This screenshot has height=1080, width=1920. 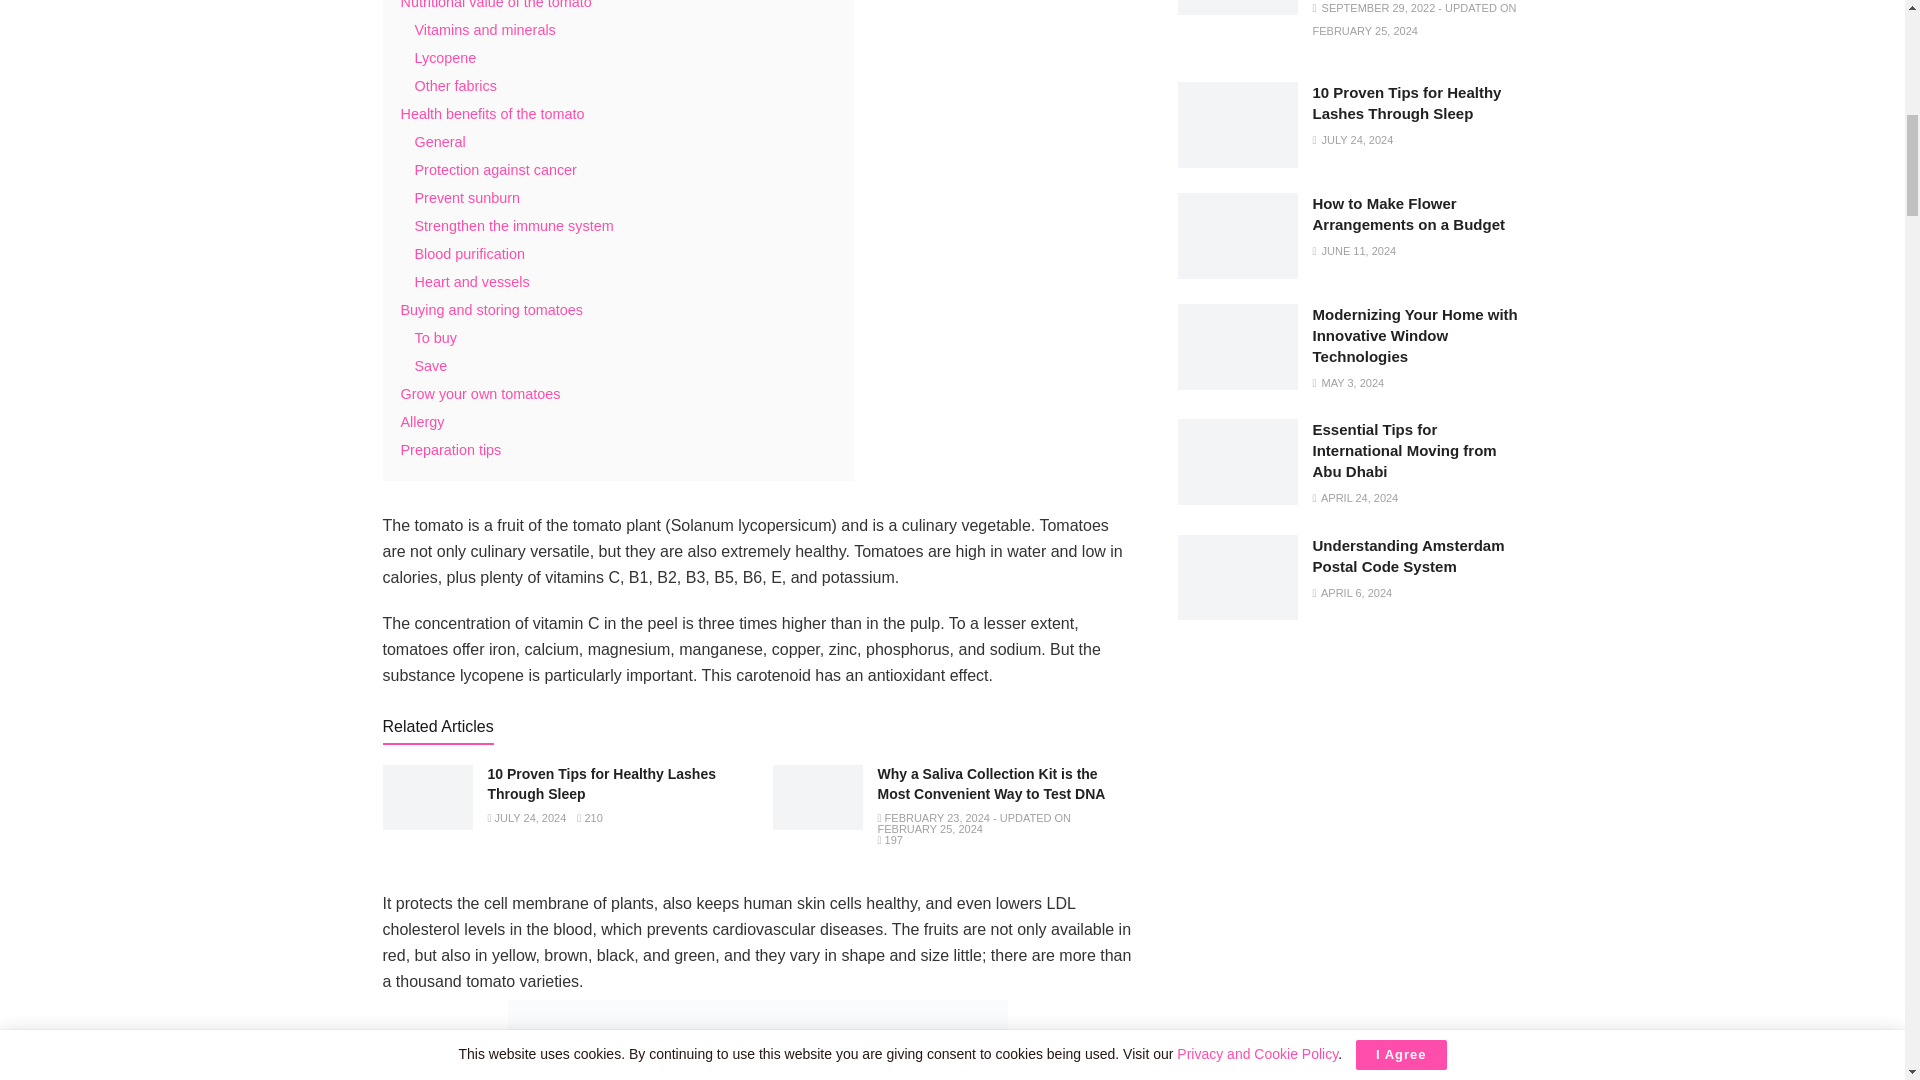 What do you see at coordinates (427, 797) in the screenshot?
I see `10 Proven Tips For Healthy Lashes Through Sleep 5` at bounding box center [427, 797].